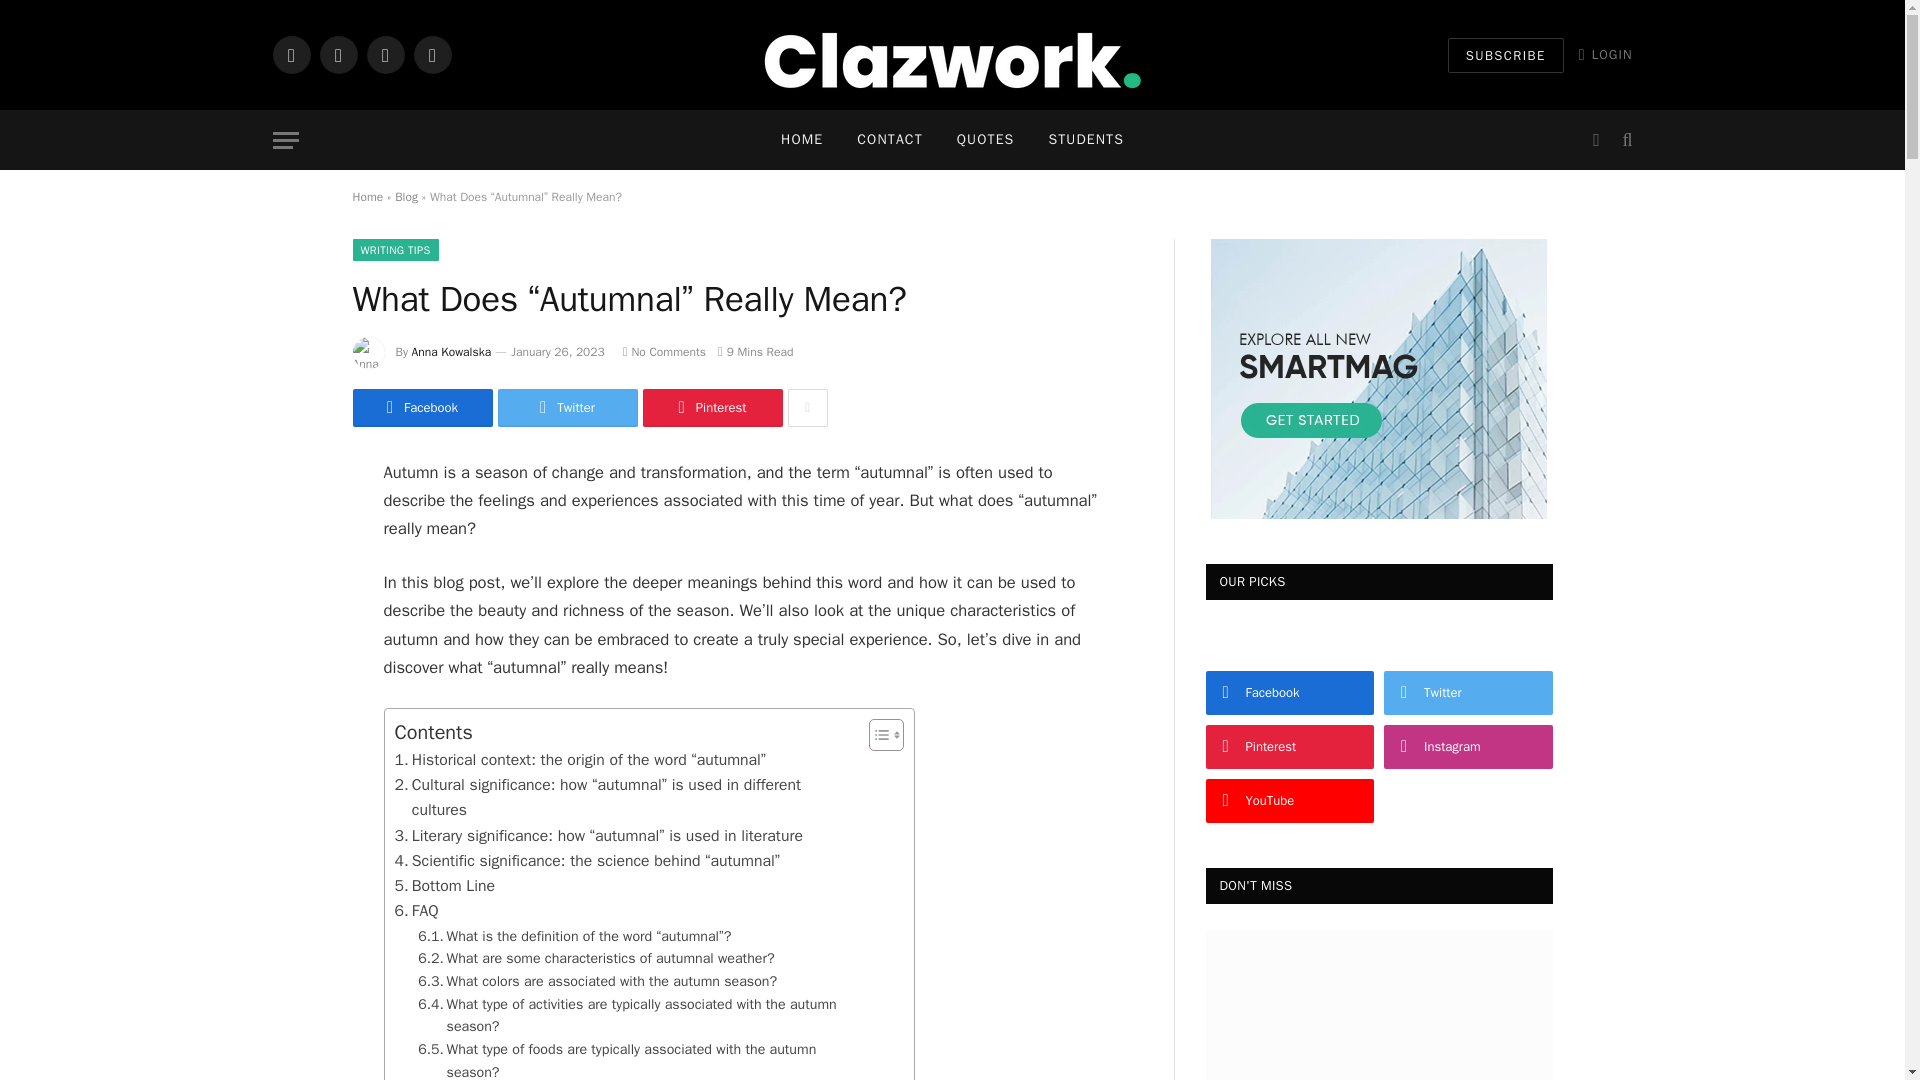 This screenshot has width=1920, height=1080. What do you see at coordinates (1086, 140) in the screenshot?
I see `STUDENTS` at bounding box center [1086, 140].